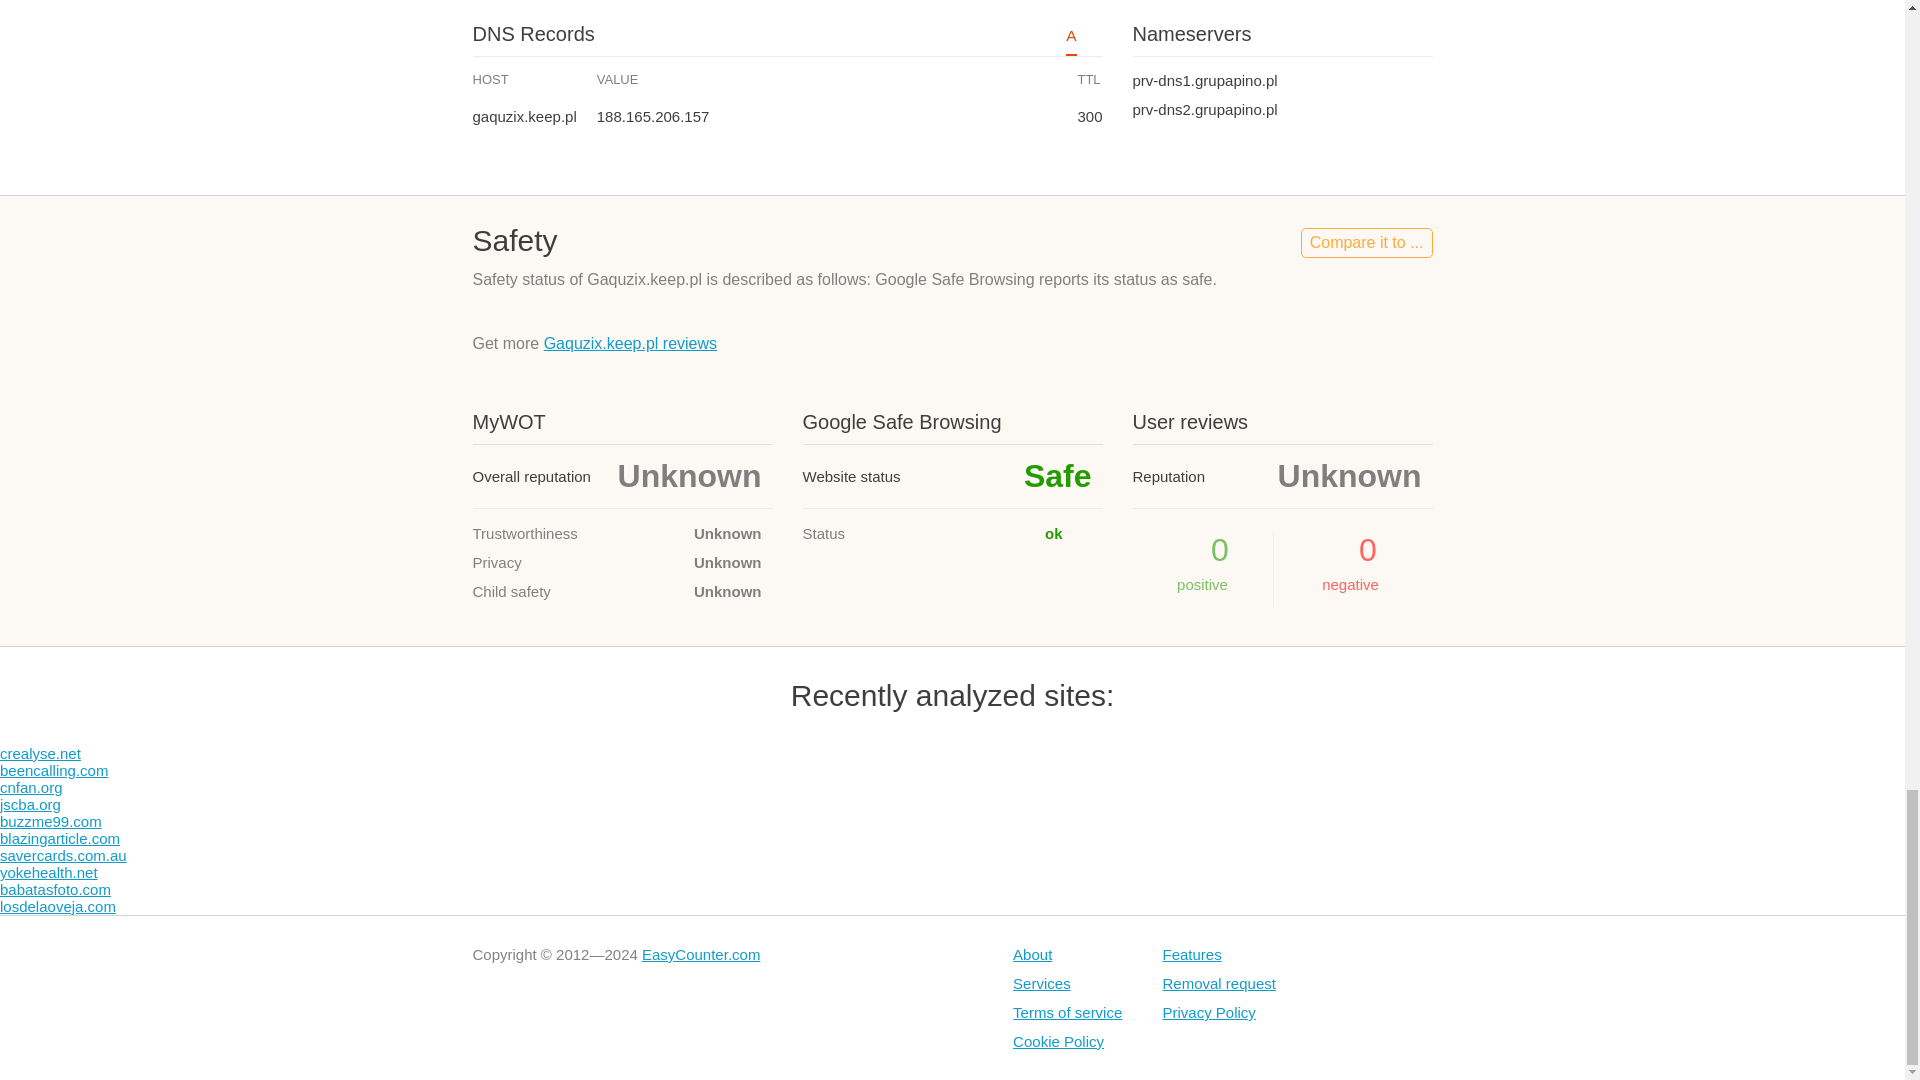 The image size is (1920, 1080). I want to click on crealyse.net, so click(40, 754).